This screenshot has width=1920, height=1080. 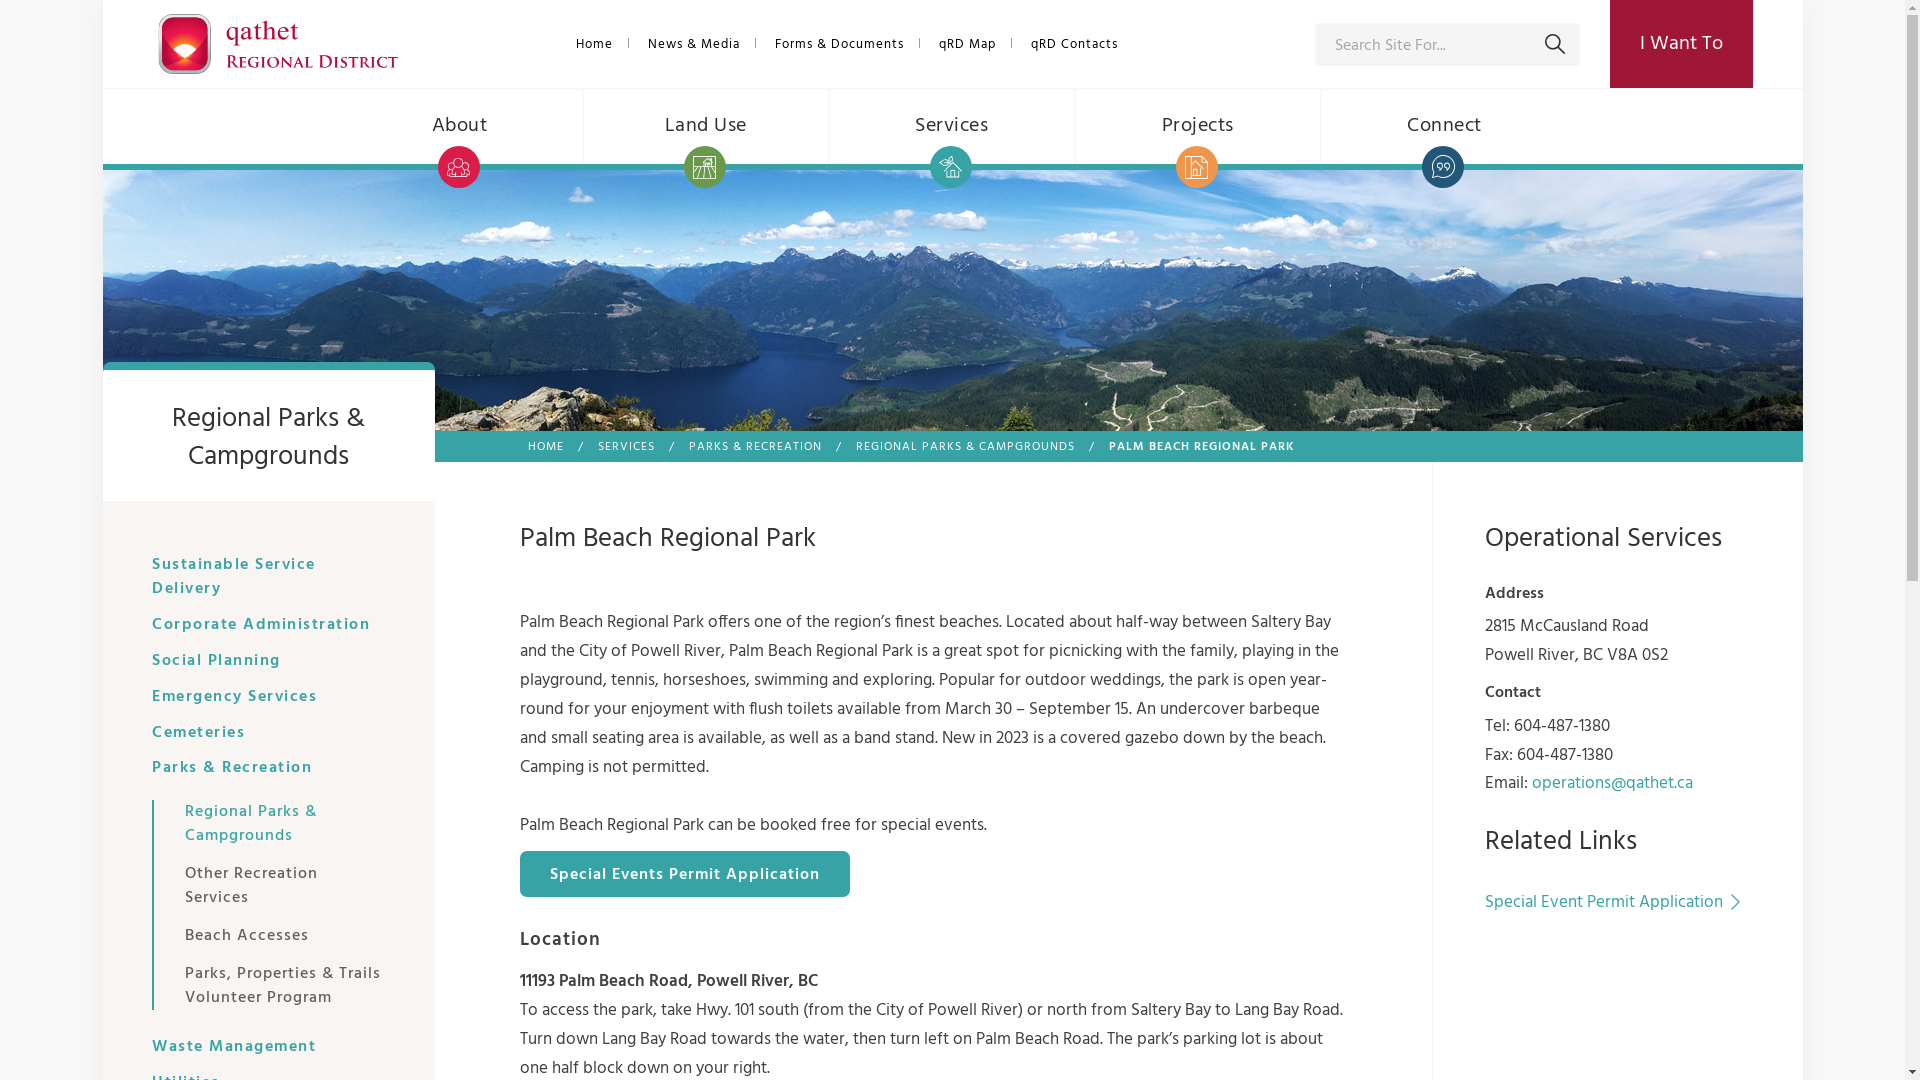 What do you see at coordinates (461, 127) in the screenshot?
I see `About` at bounding box center [461, 127].